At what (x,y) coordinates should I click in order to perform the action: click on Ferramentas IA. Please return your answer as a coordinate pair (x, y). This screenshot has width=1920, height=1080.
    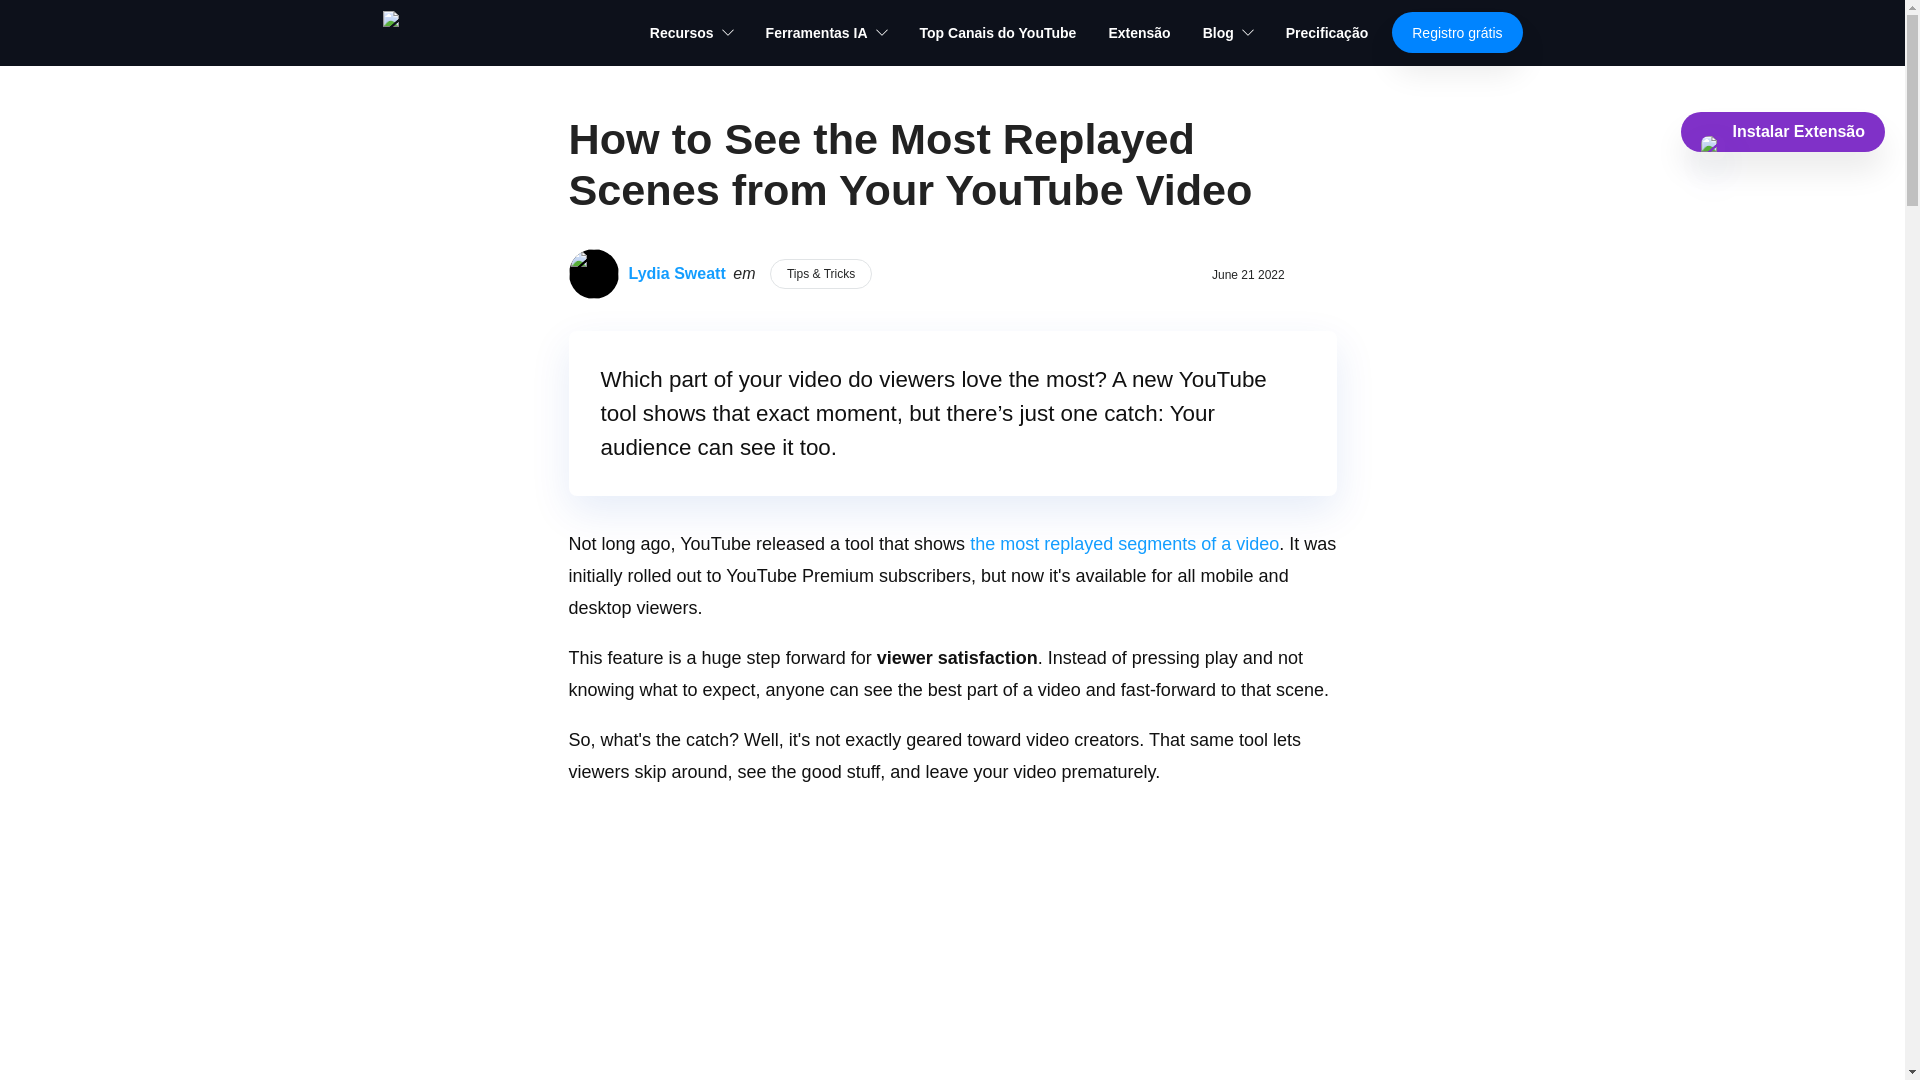
    Looking at the image, I should click on (826, 32).